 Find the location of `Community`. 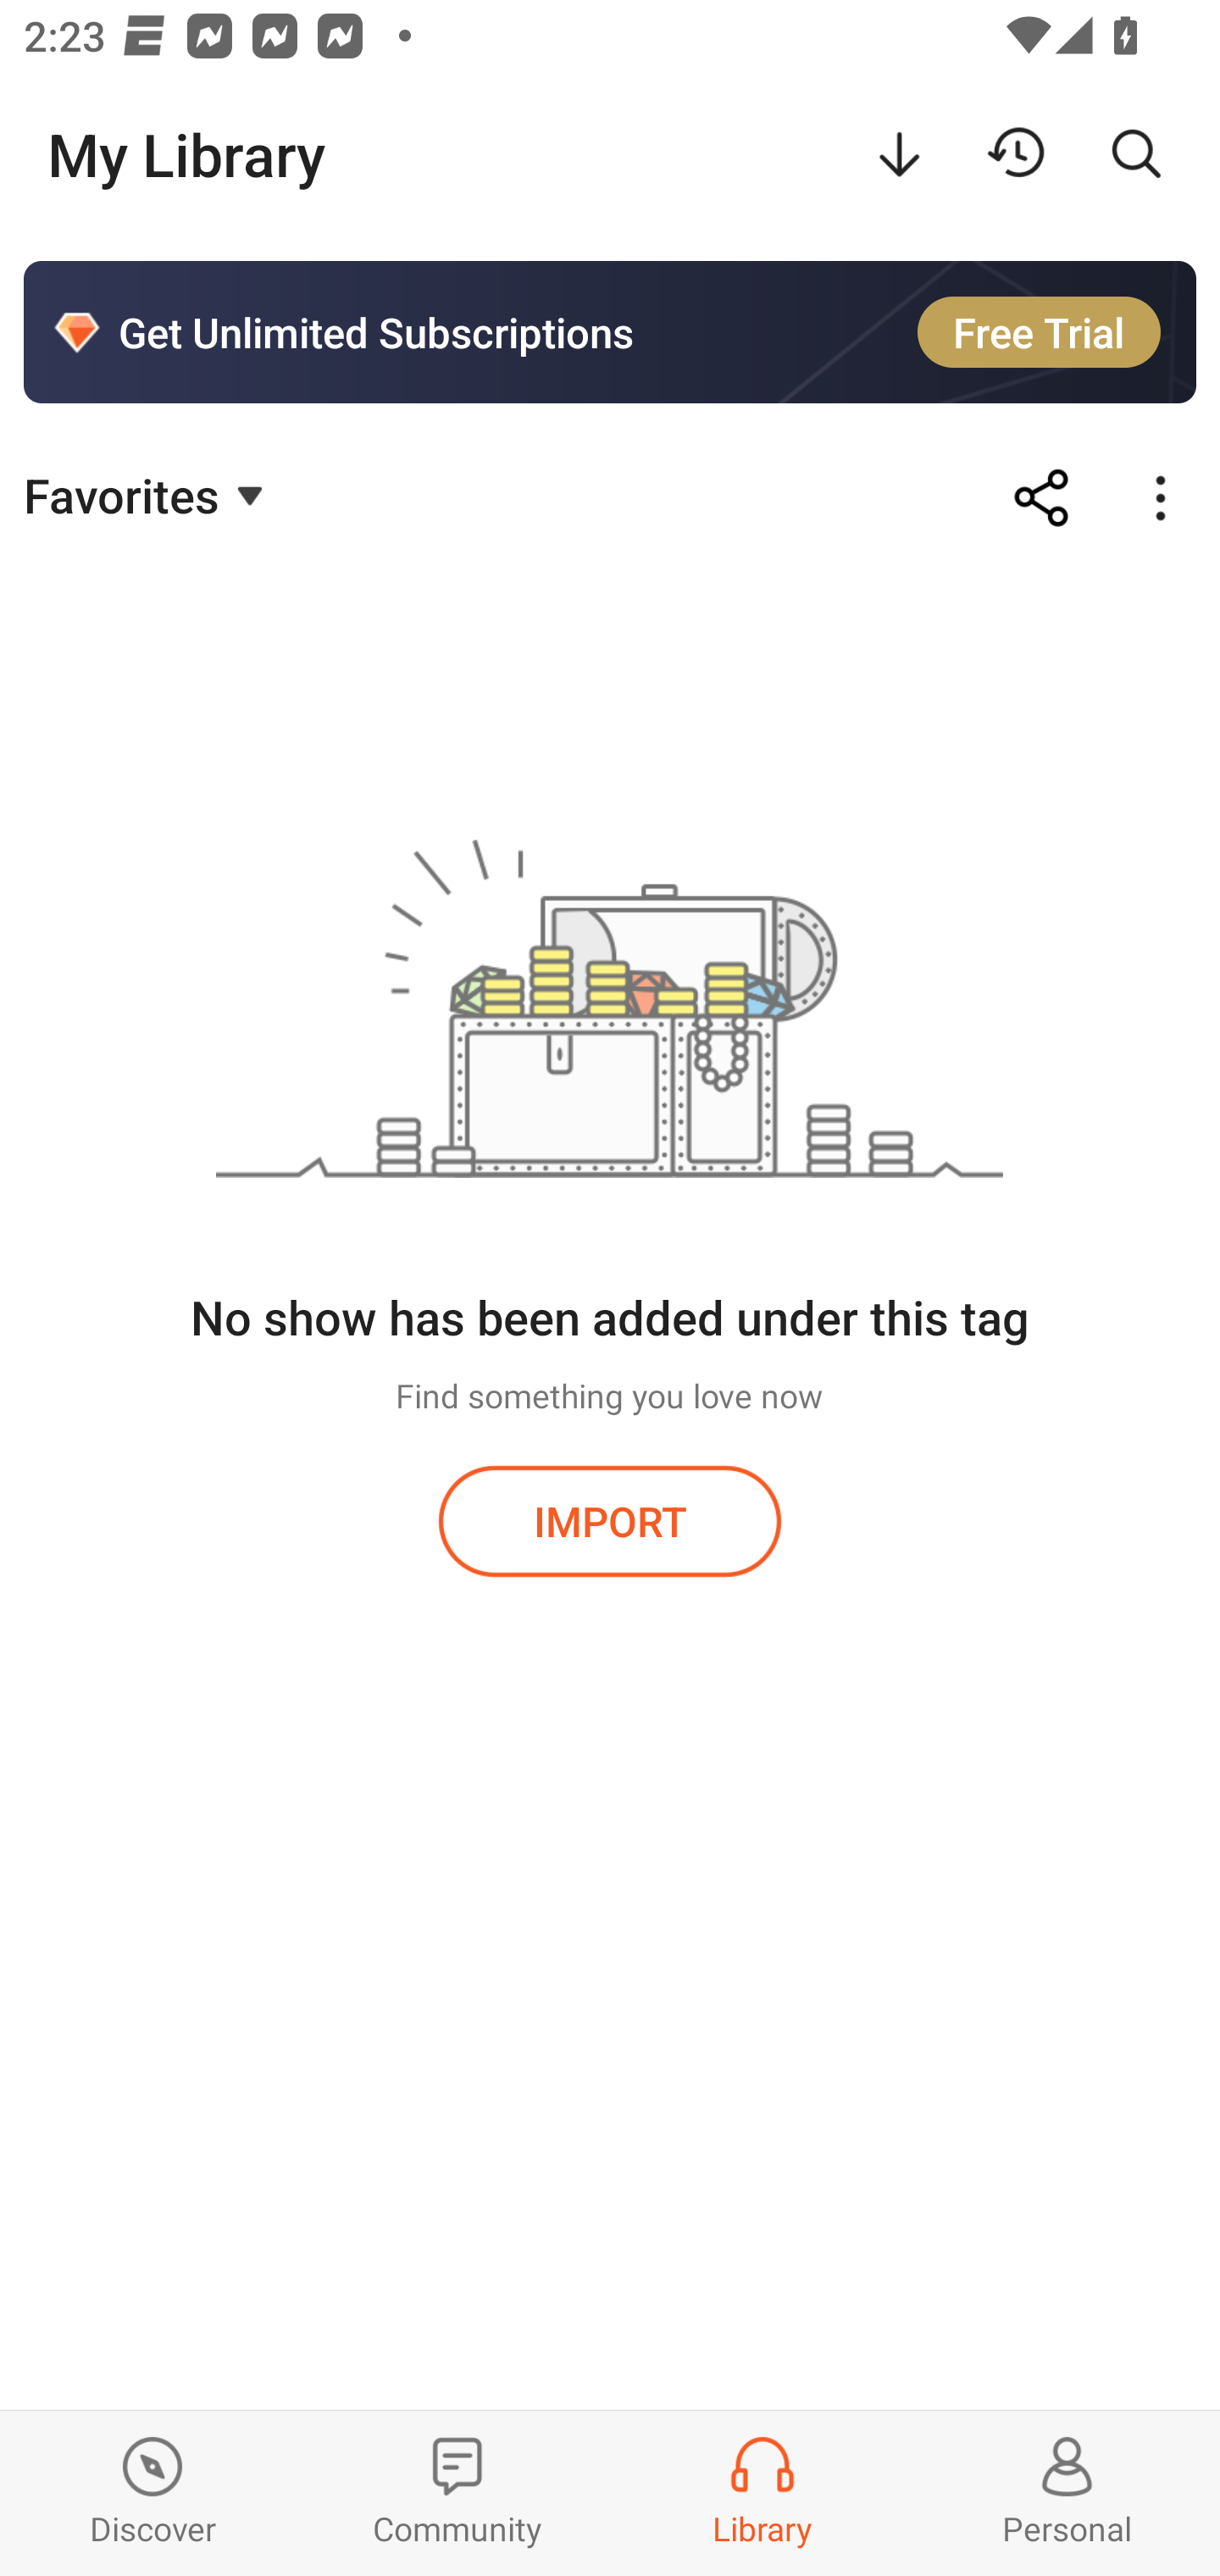

Community is located at coordinates (457, 2493).